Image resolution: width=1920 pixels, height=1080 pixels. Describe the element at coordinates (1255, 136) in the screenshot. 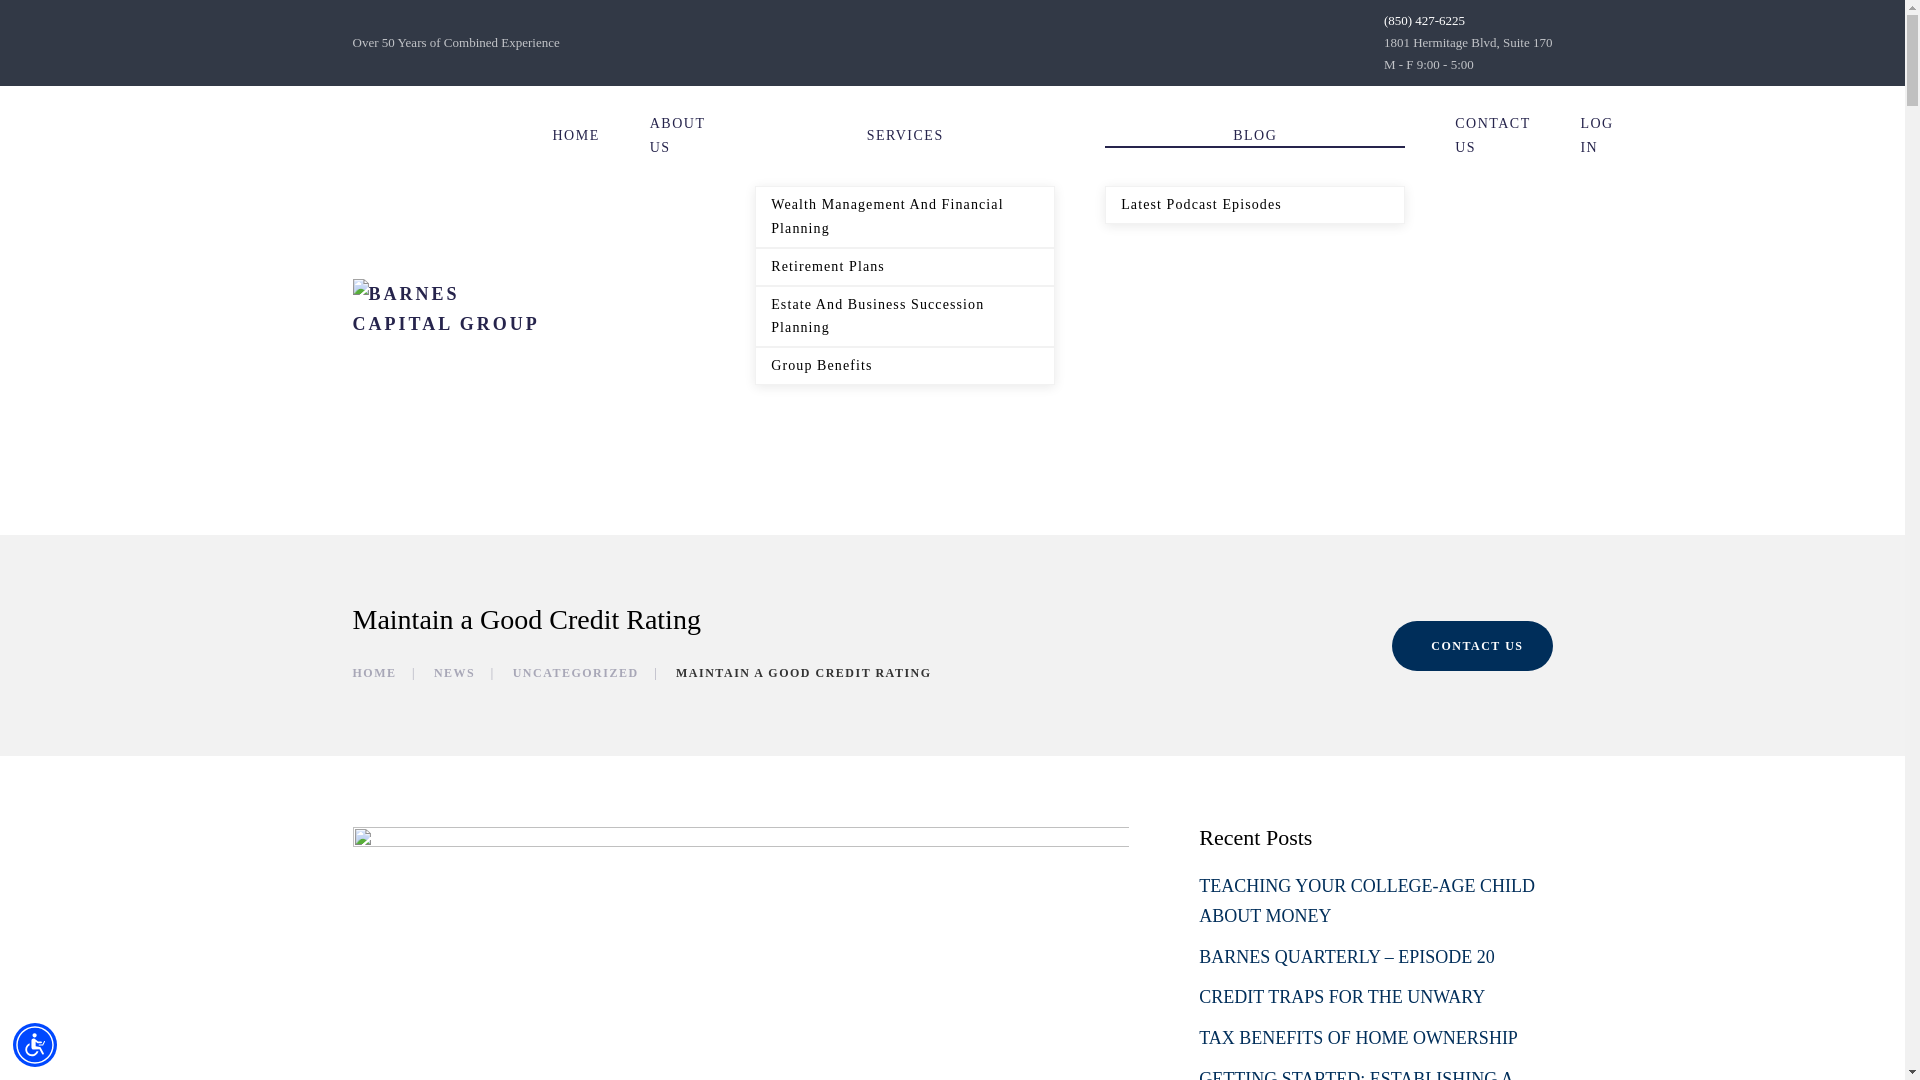

I see `BLOG` at that location.